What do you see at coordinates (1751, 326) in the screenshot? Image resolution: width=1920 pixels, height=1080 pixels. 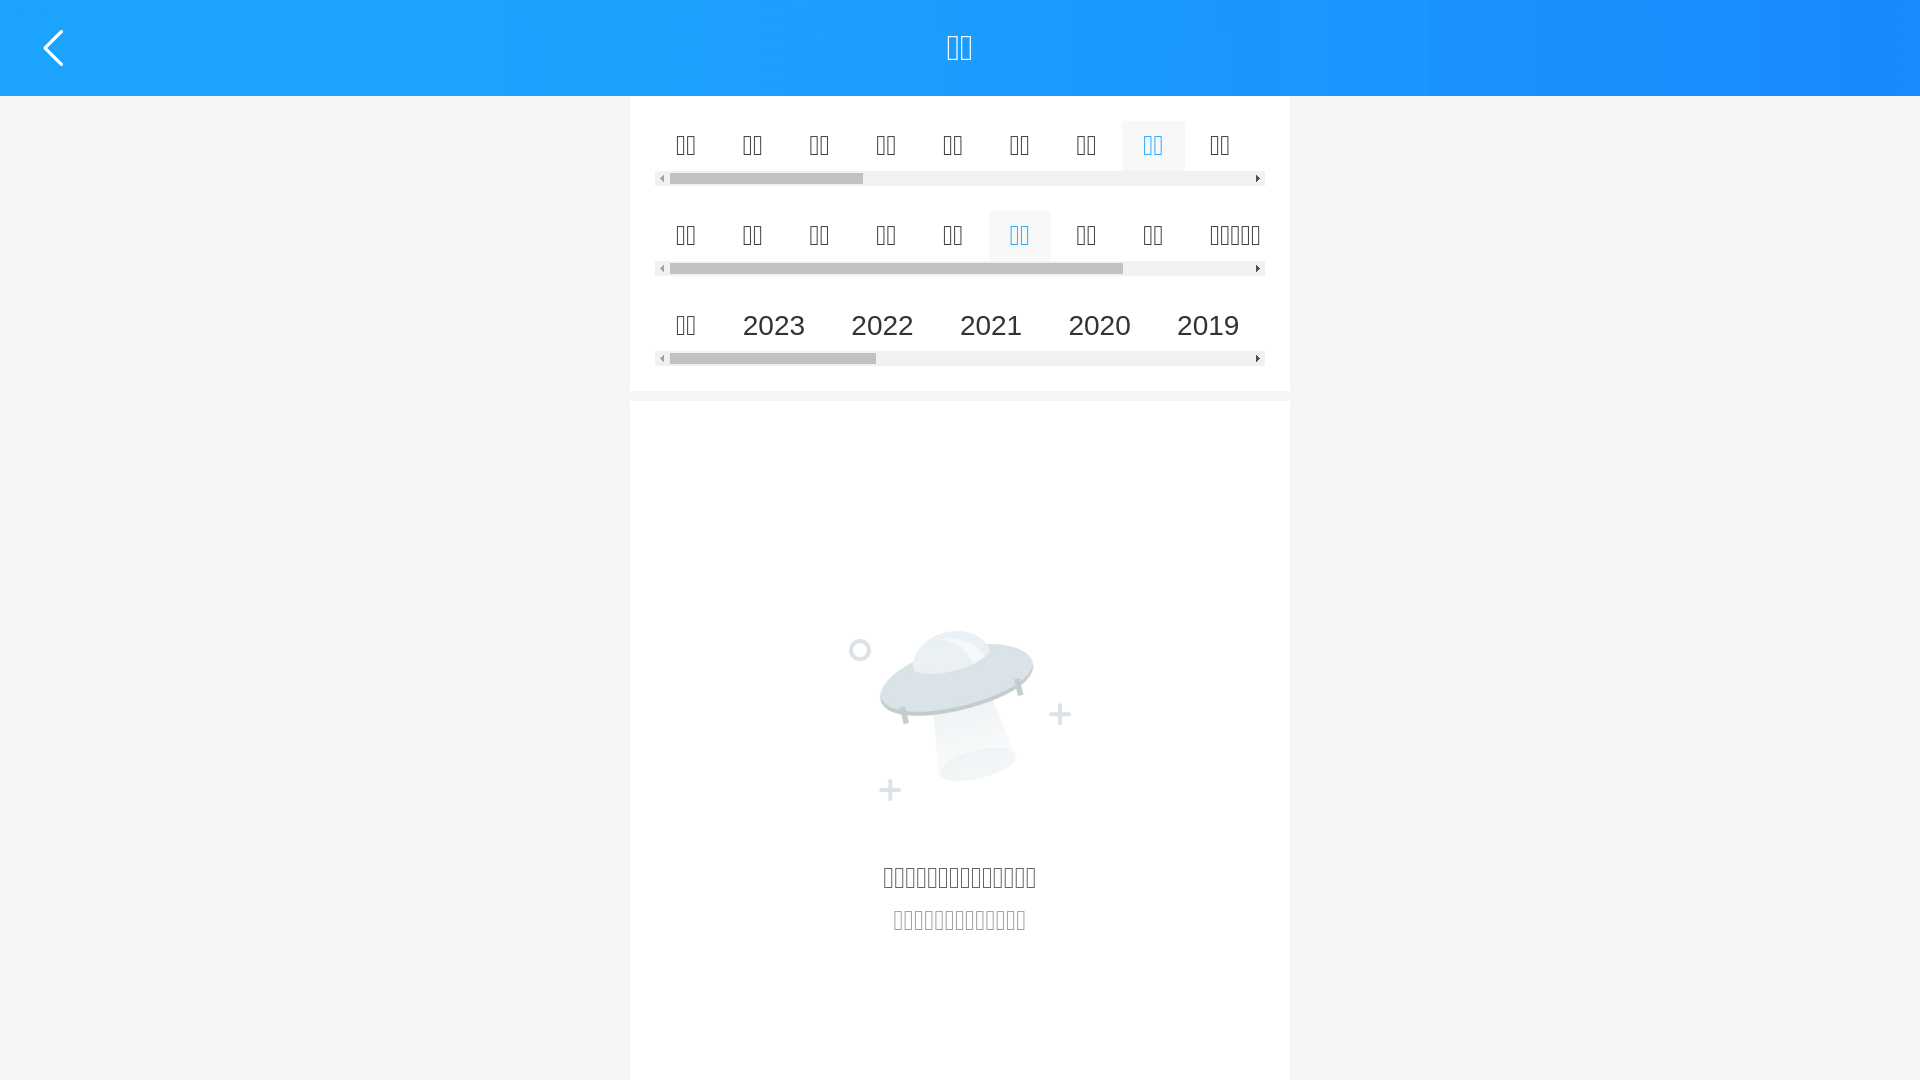 I see `2014` at bounding box center [1751, 326].